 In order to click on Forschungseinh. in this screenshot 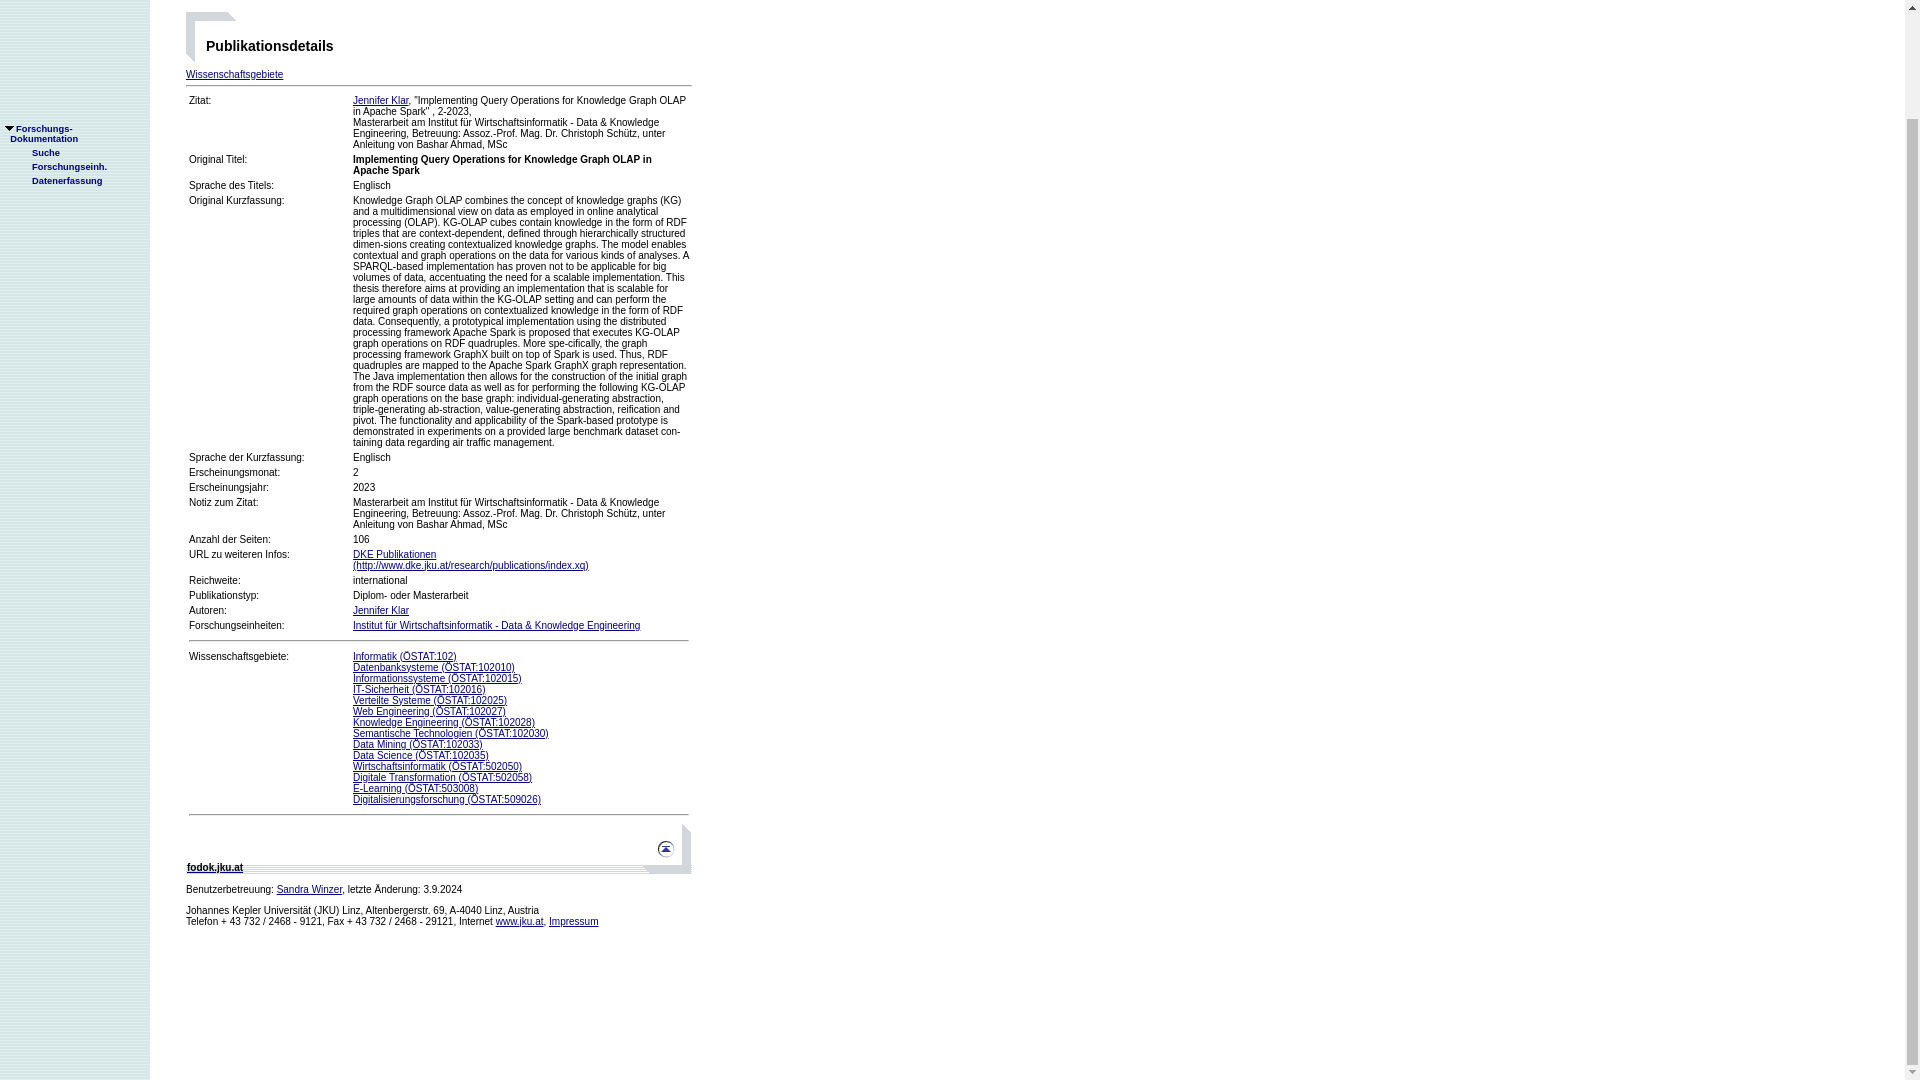, I will do `click(380, 100)`.